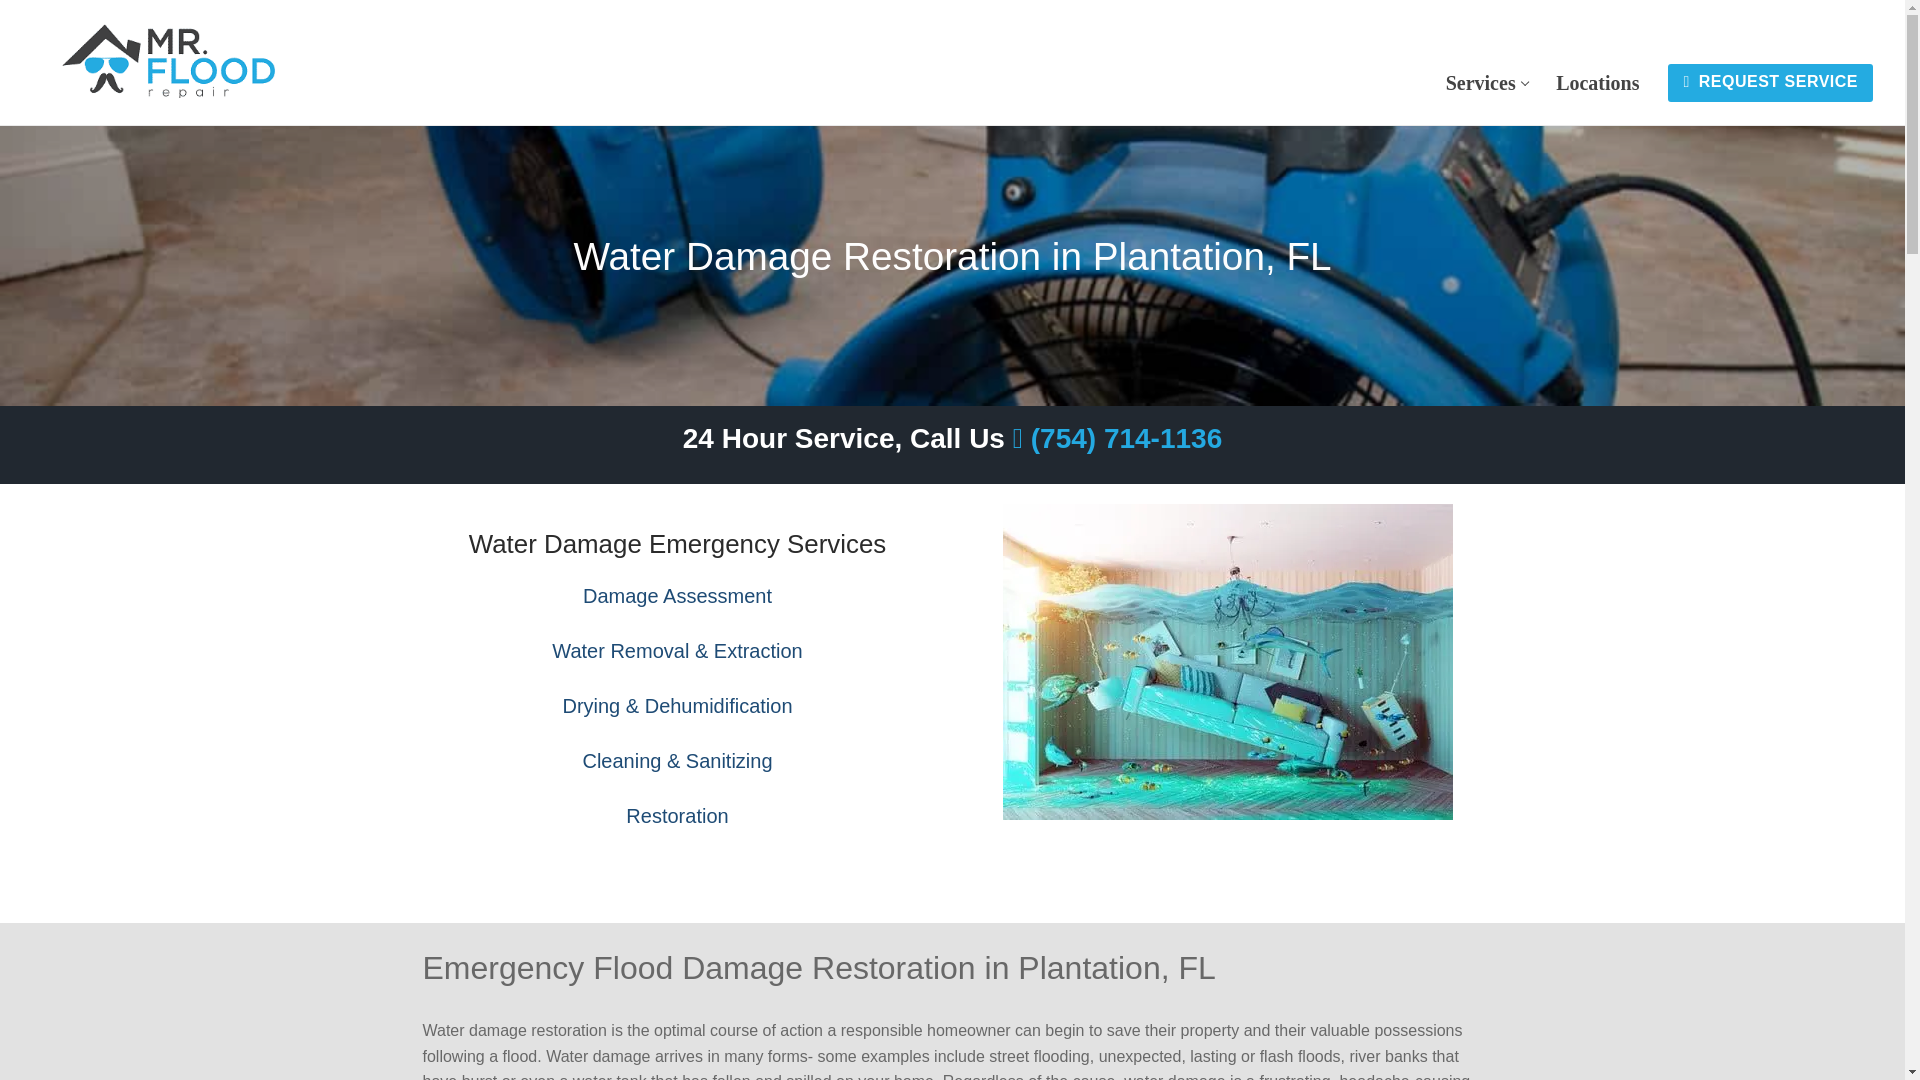 The height and width of the screenshot is (1080, 1920). Describe the element at coordinates (1486, 82) in the screenshot. I see `Restoration` at that location.